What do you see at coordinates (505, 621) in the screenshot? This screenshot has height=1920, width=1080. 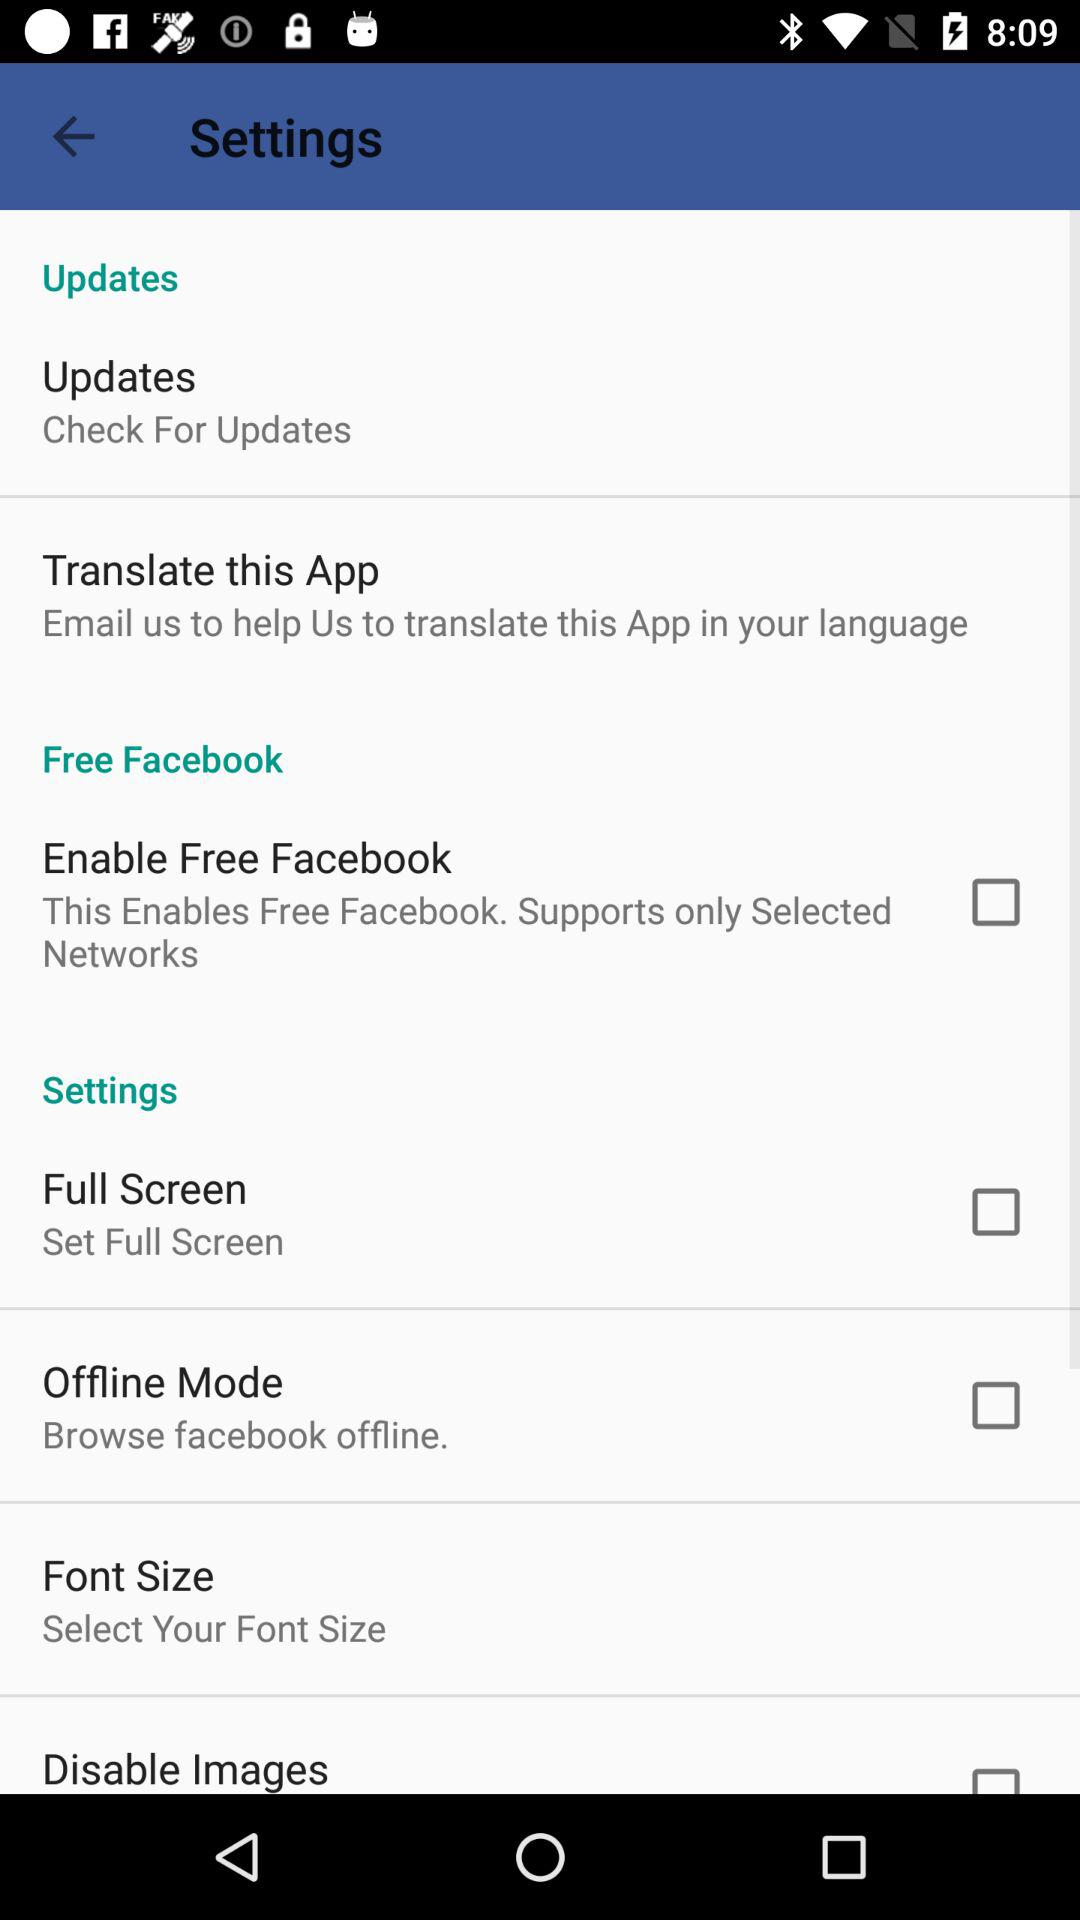 I see `turn on the icon below the translate this app icon` at bounding box center [505, 621].